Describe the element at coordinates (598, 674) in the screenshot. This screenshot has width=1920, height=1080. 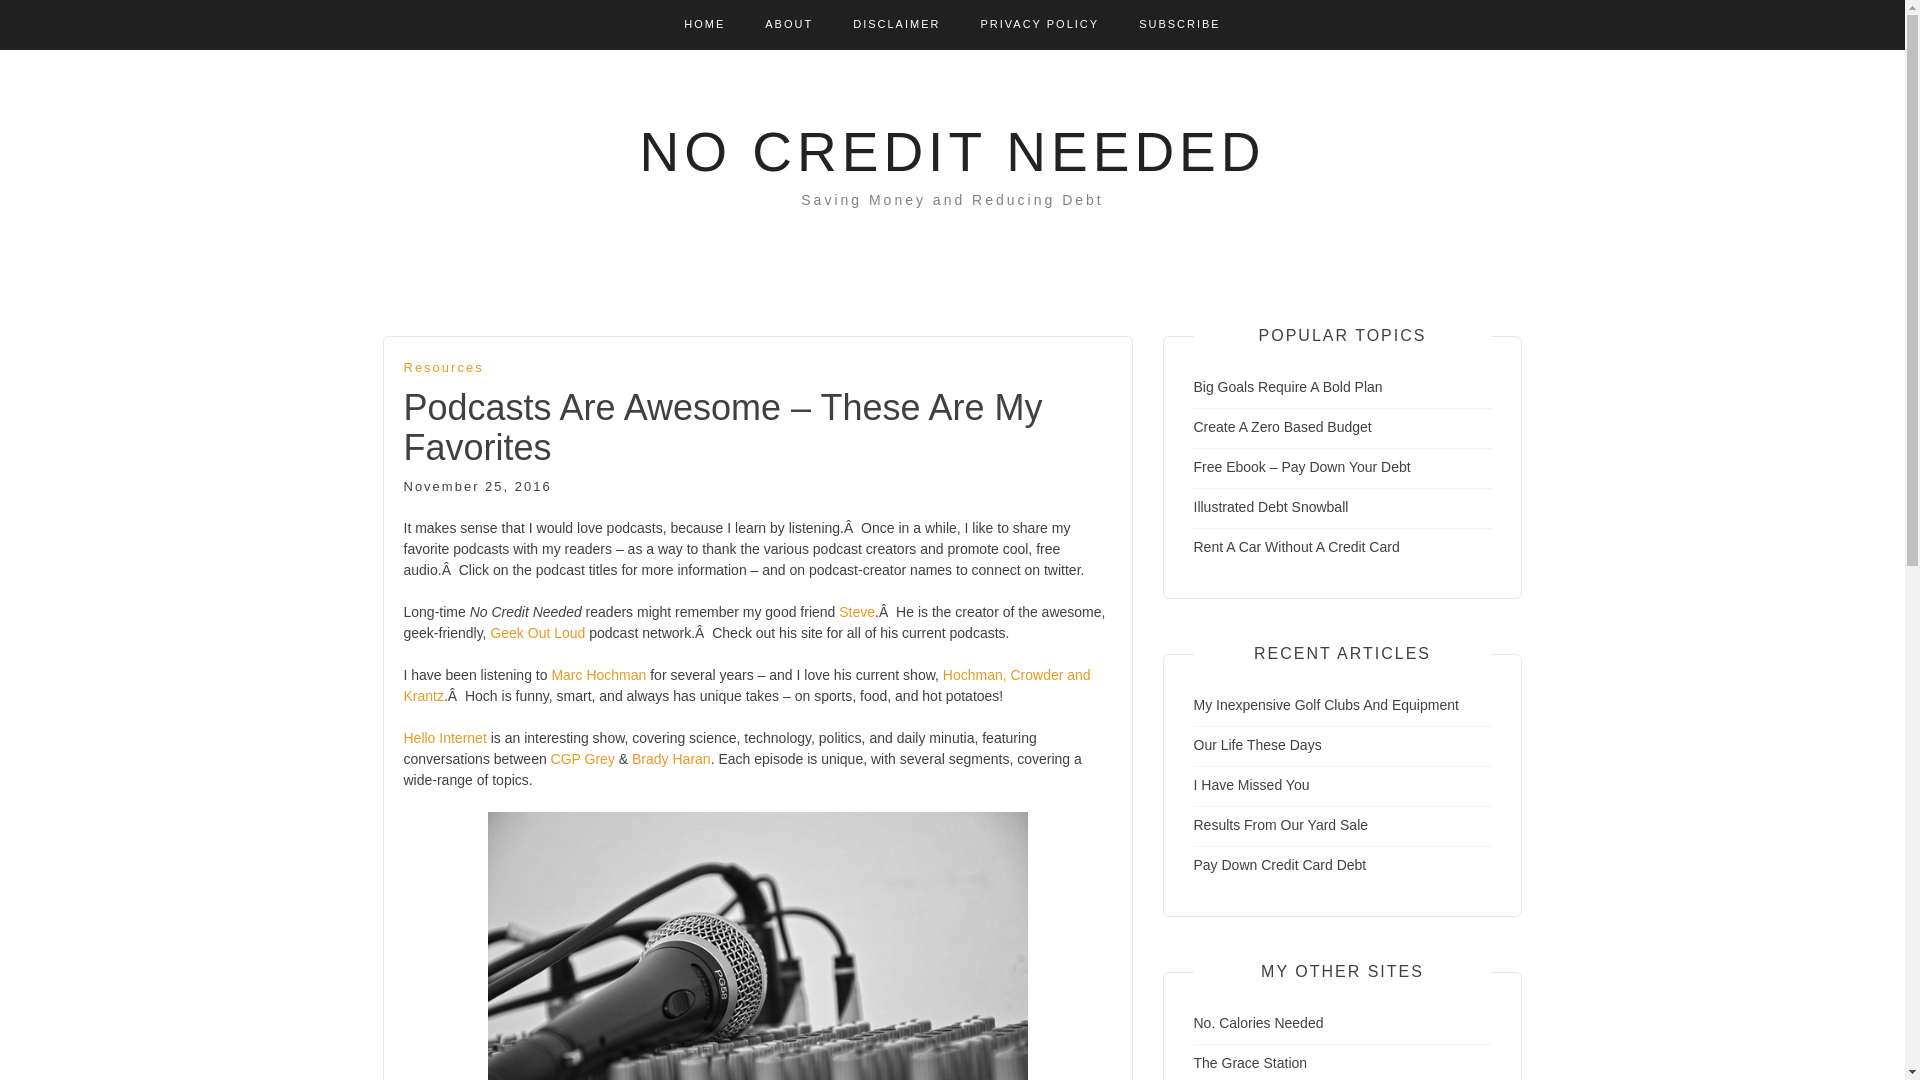
I see `Marc Hochman` at that location.